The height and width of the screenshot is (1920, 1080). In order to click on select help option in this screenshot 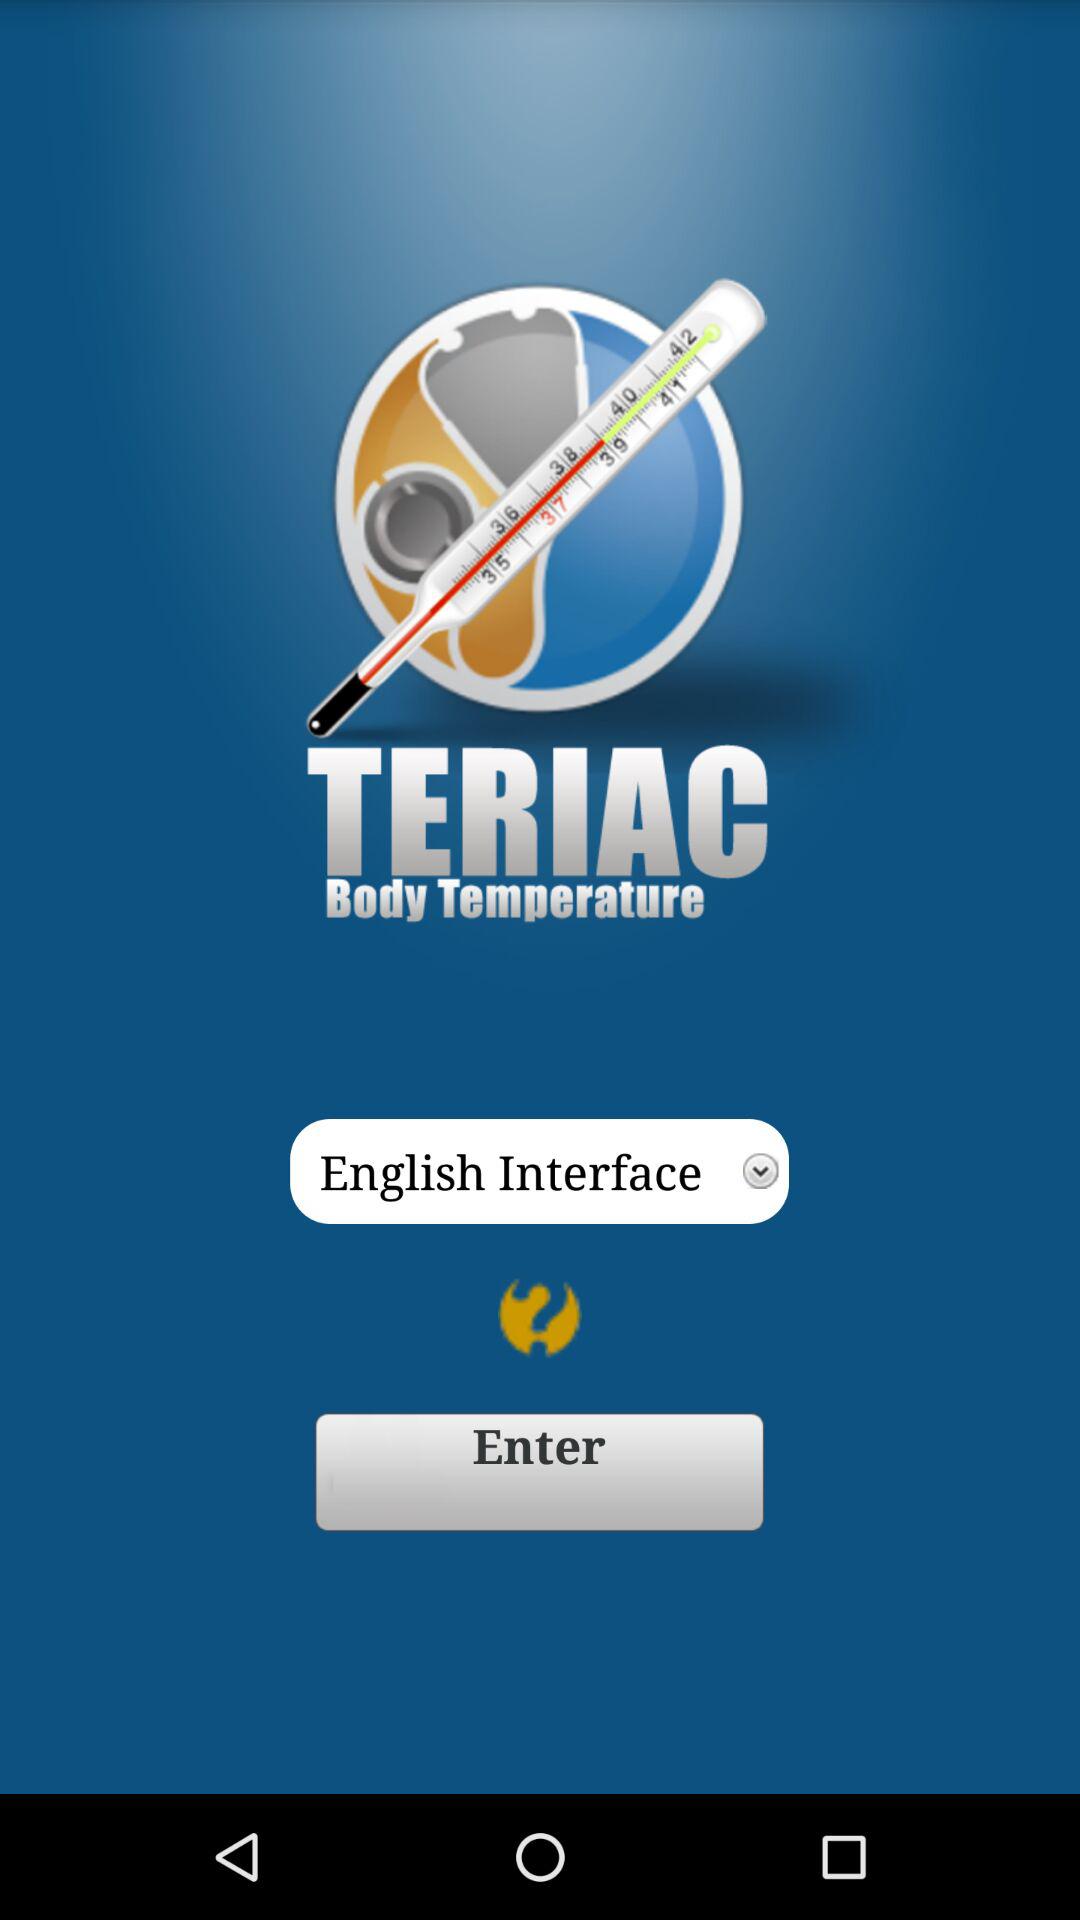, I will do `click(540, 1318)`.